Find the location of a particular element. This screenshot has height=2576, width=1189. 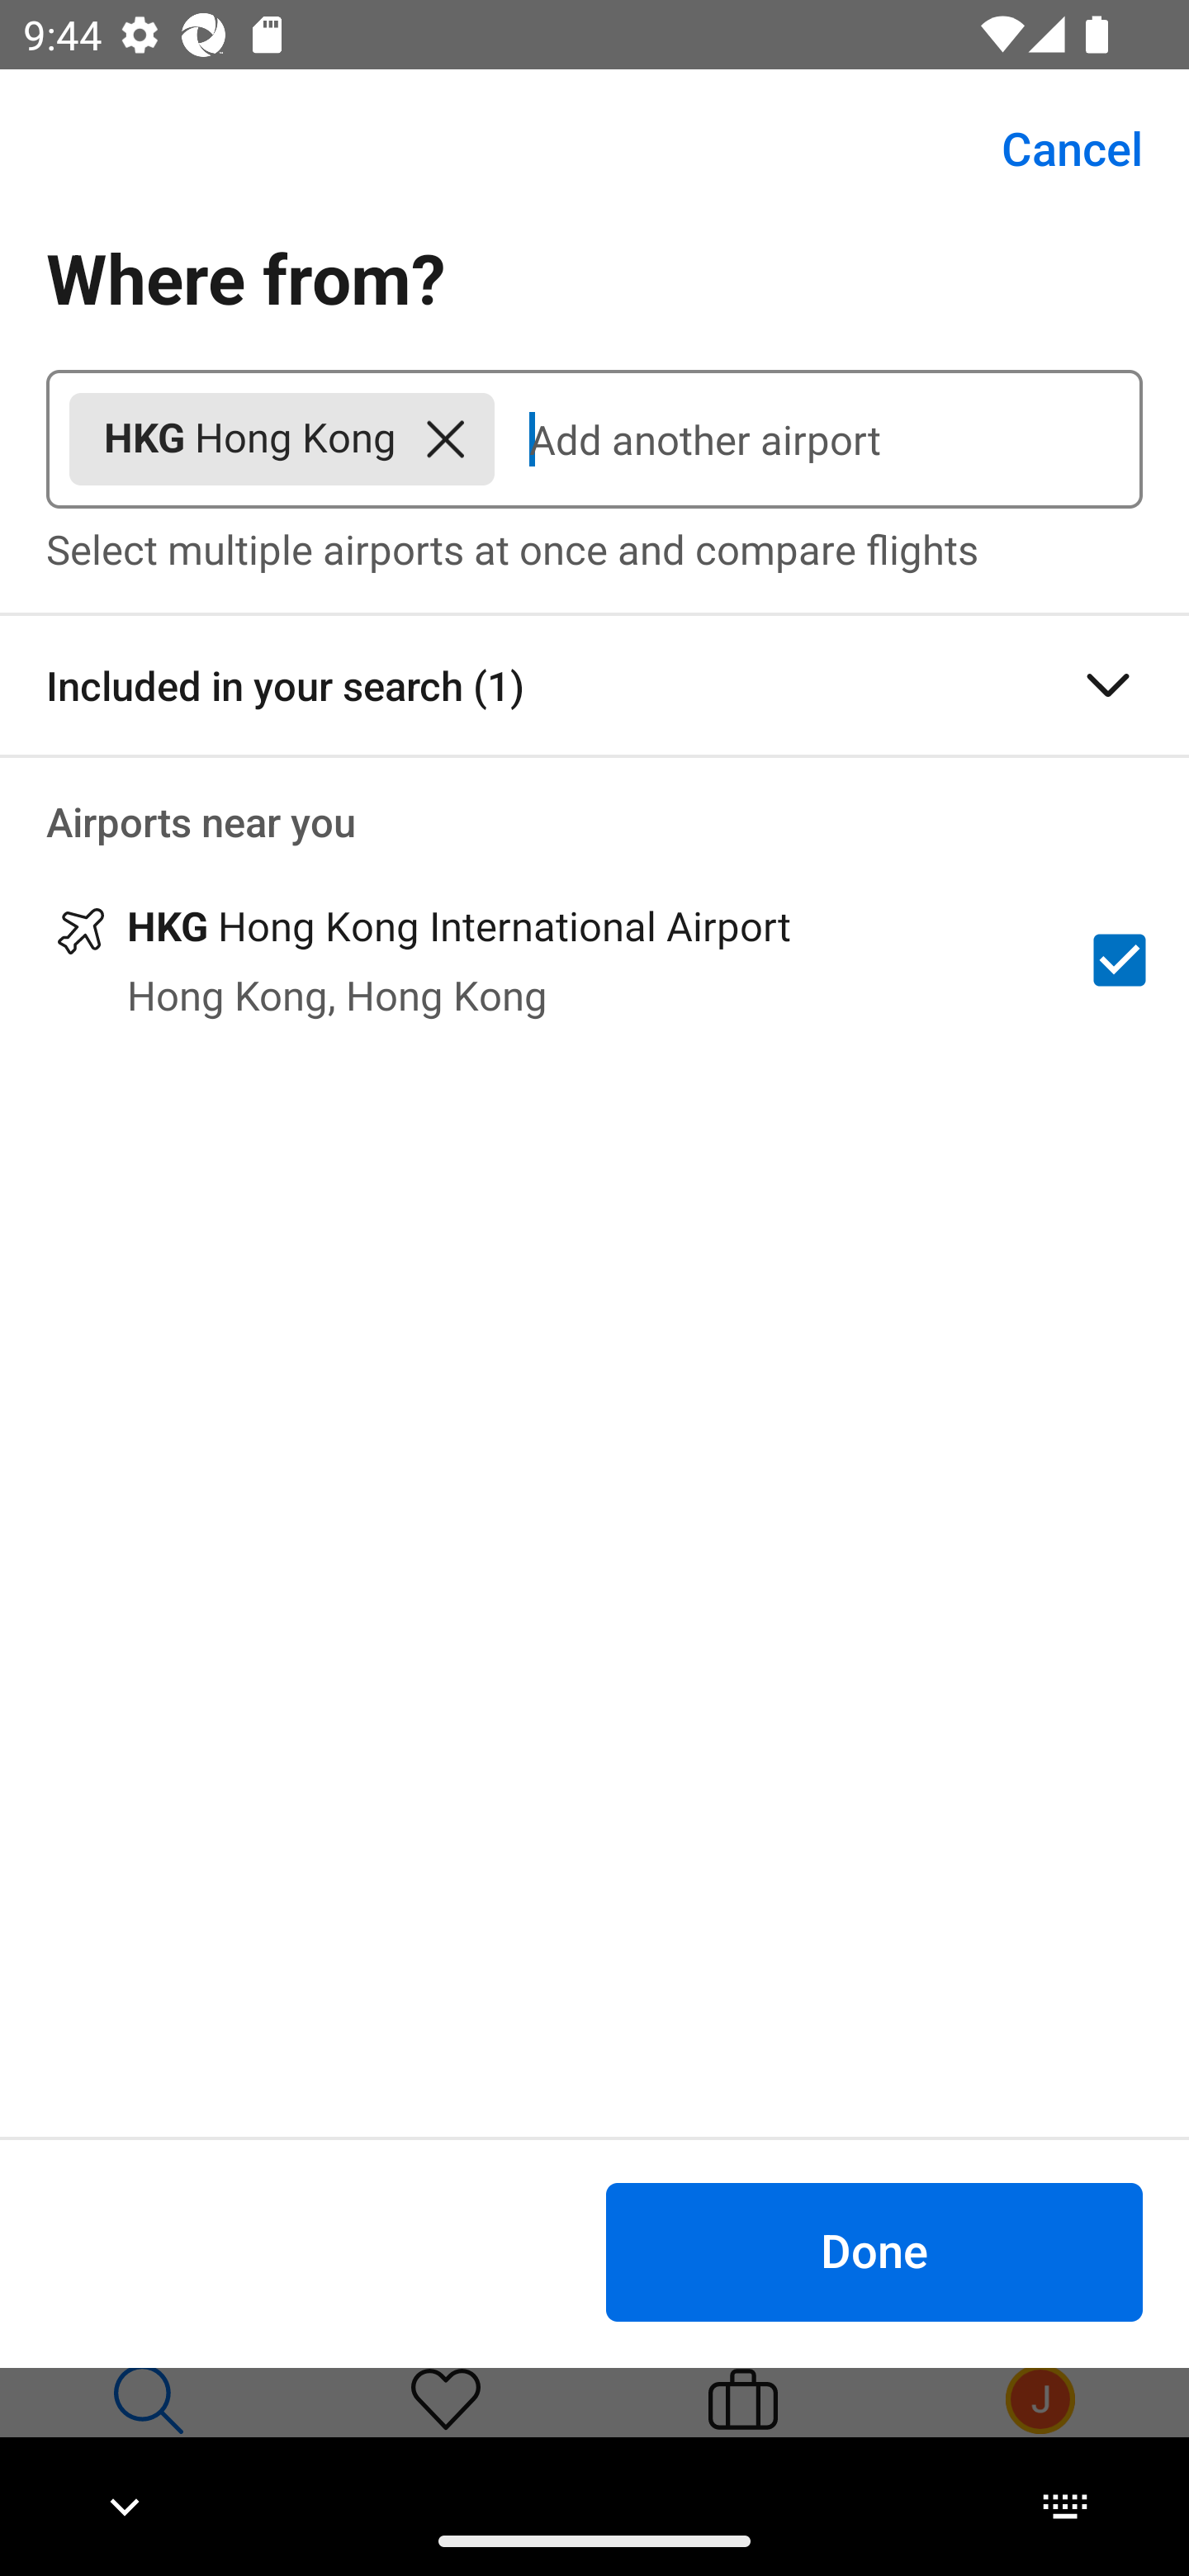

Add another airport is located at coordinates (818, 439).